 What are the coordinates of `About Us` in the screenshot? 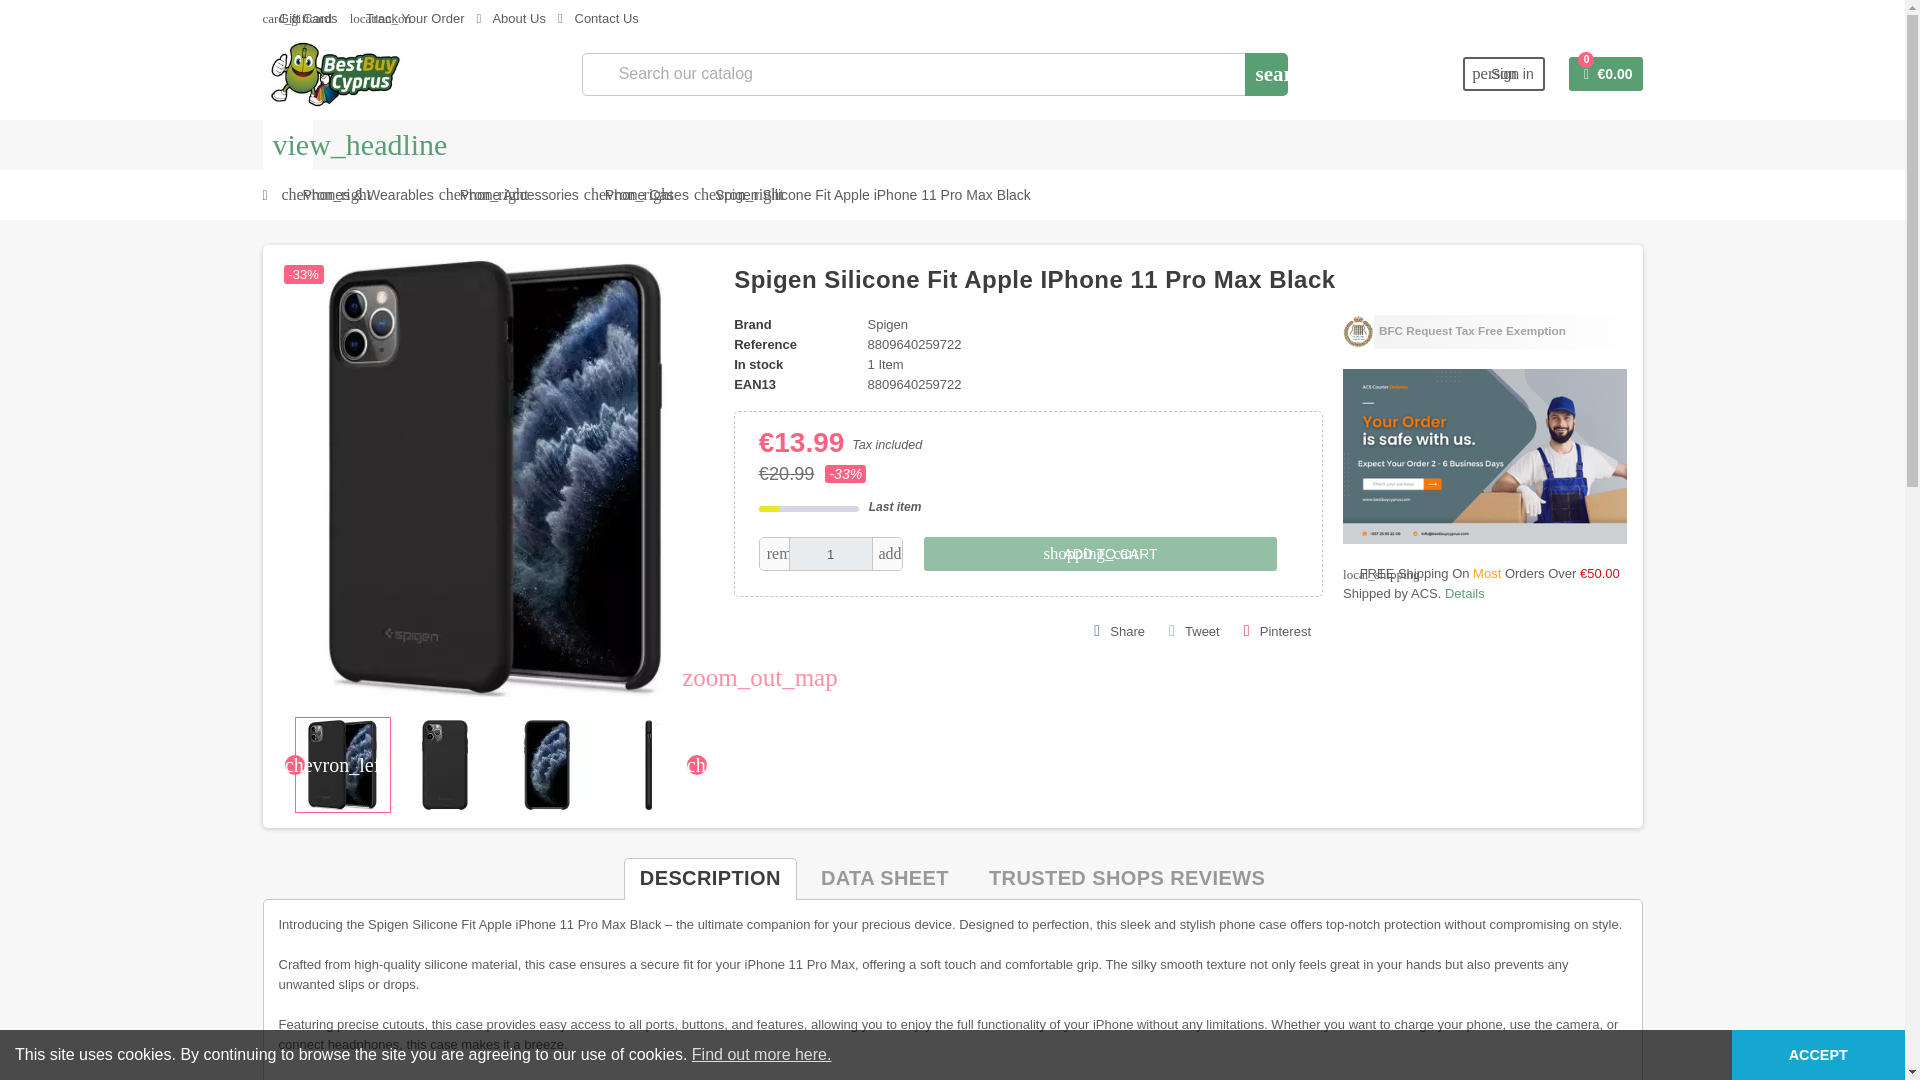 It's located at (510, 18).